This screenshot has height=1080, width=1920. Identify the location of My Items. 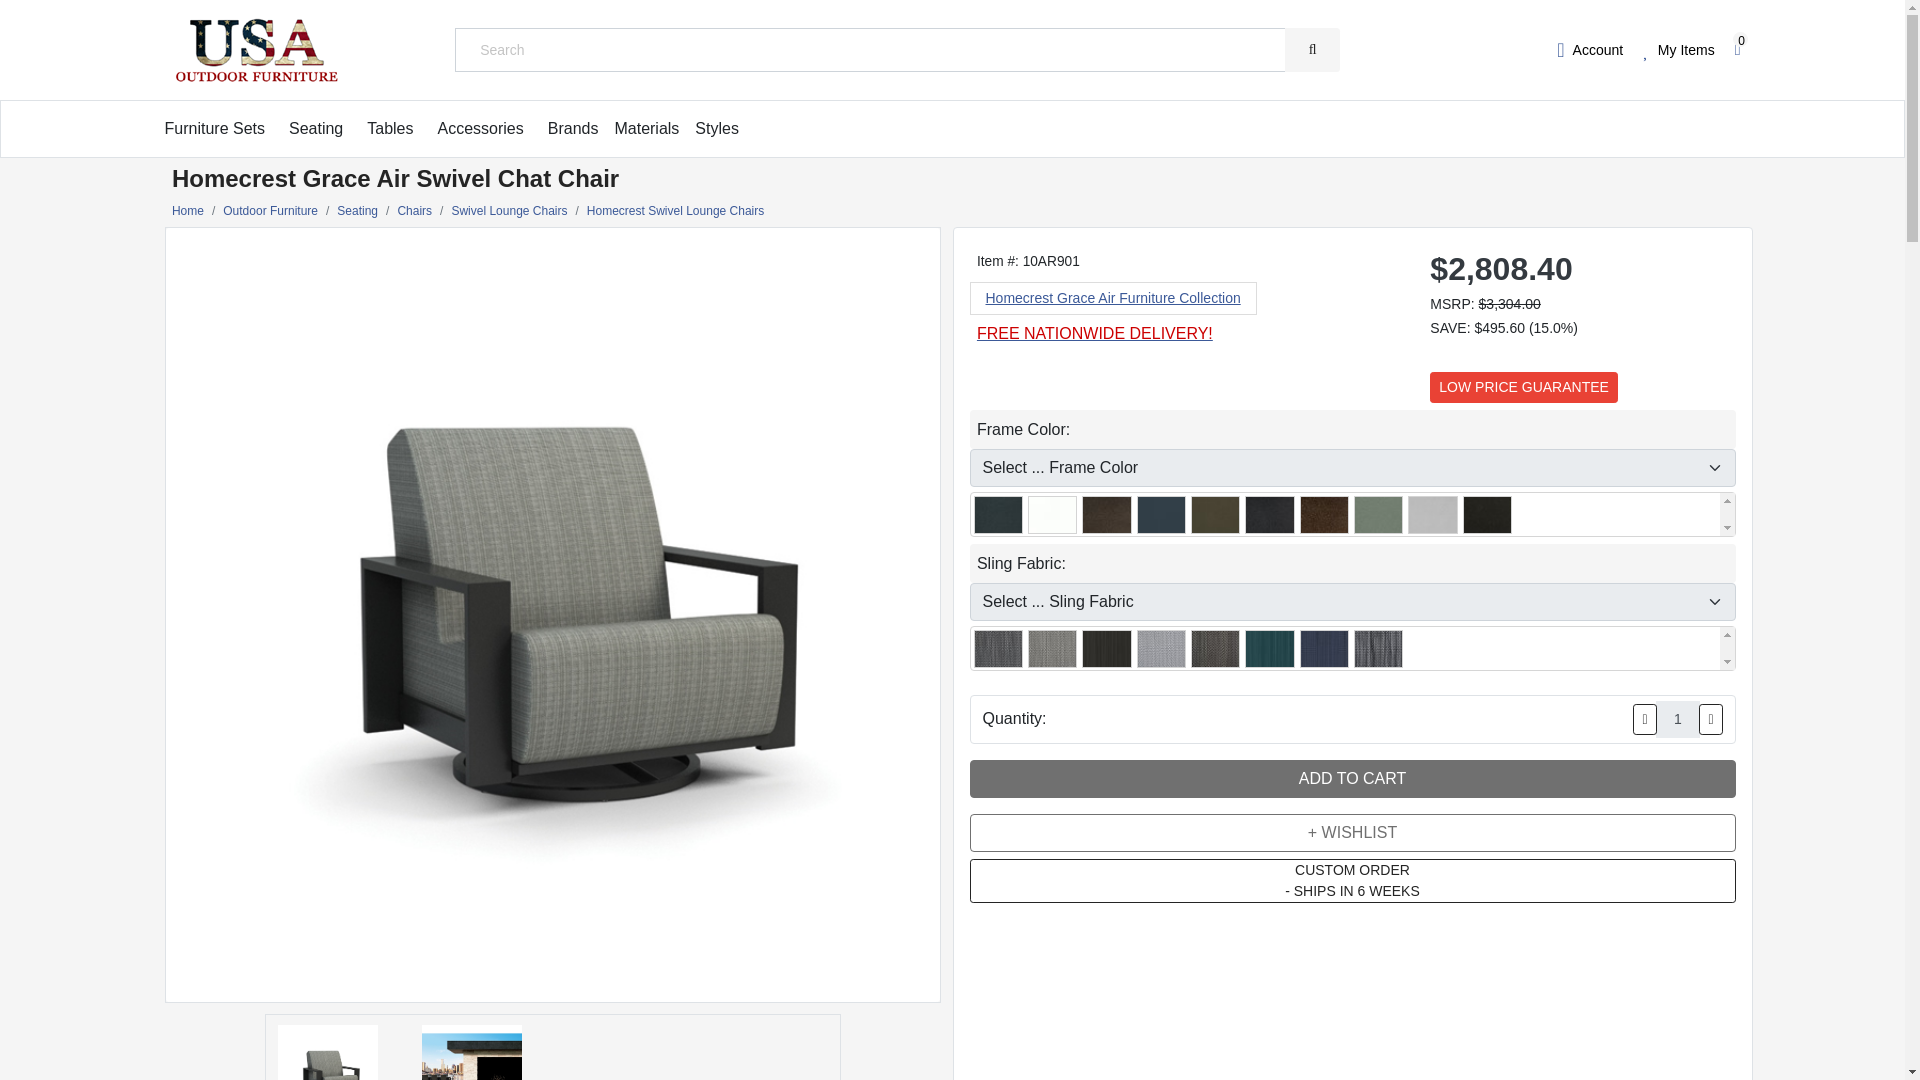
(1678, 49).